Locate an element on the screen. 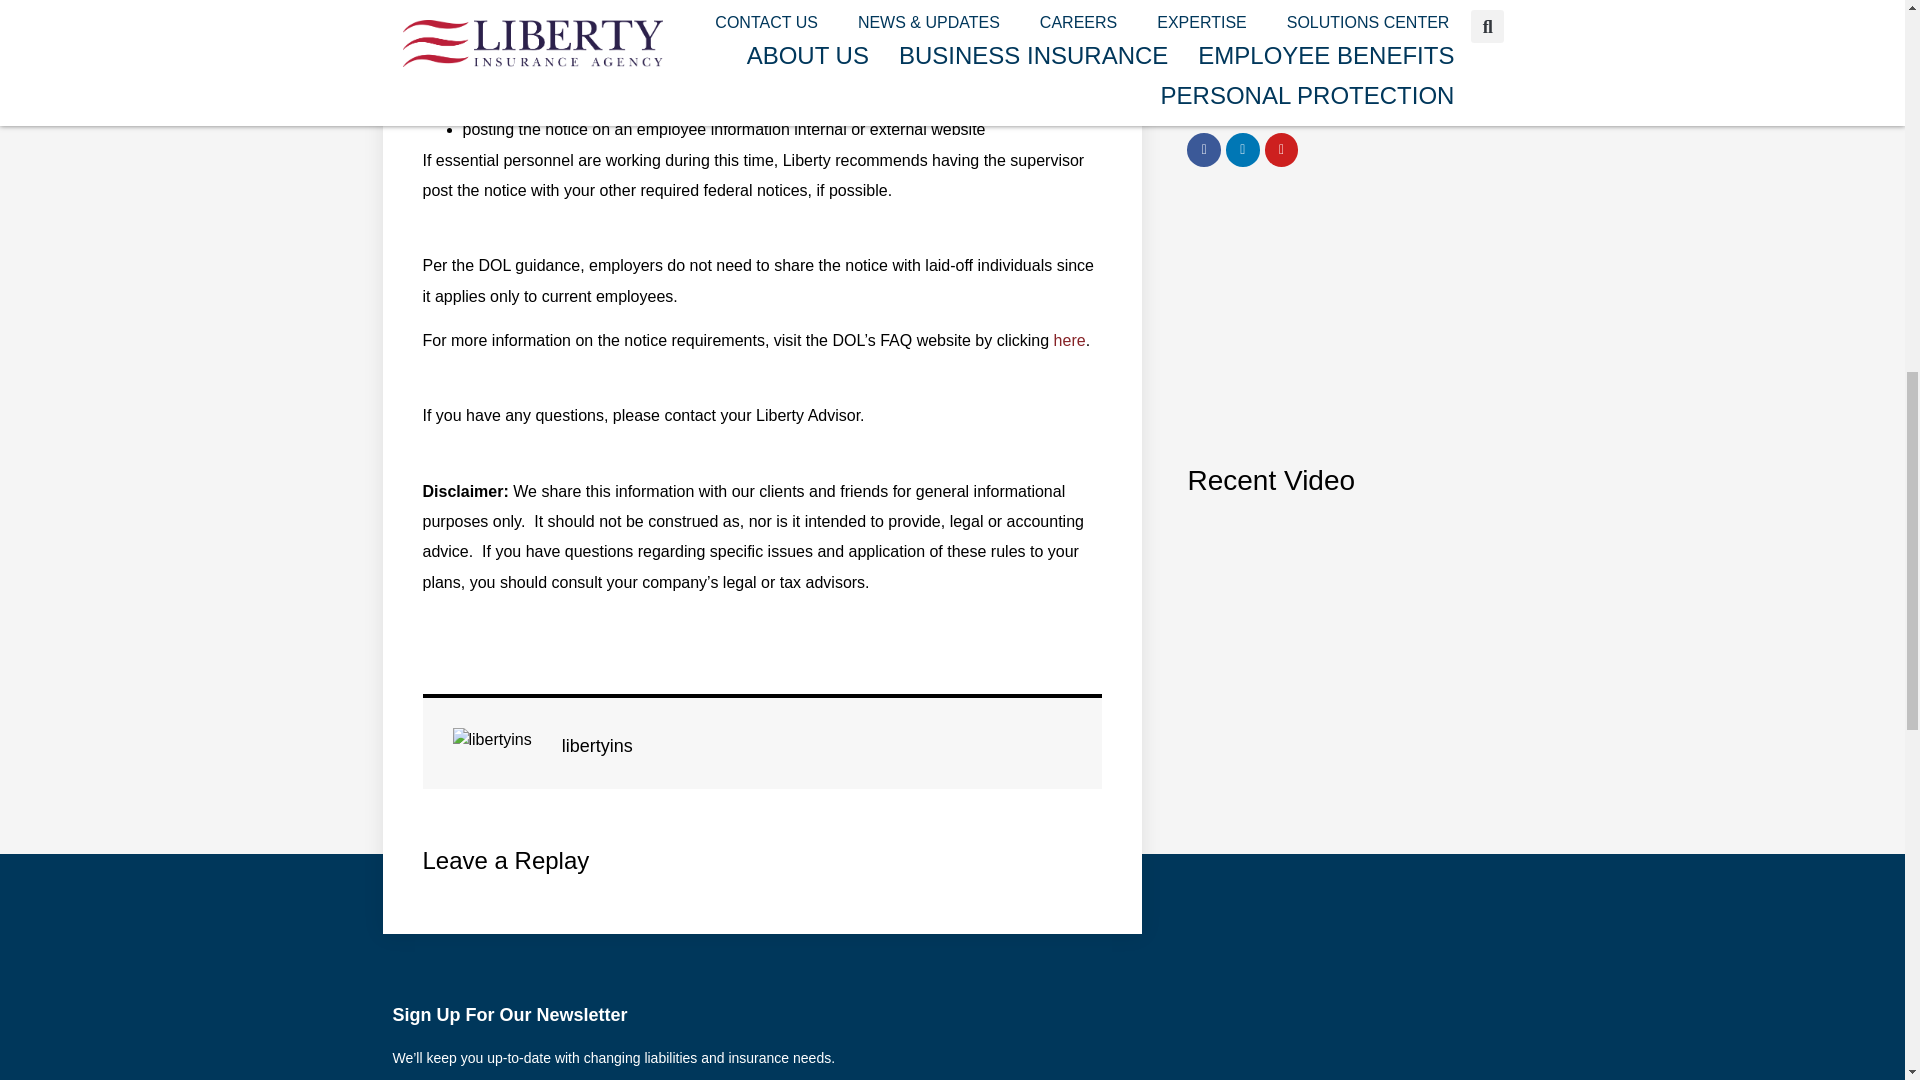  Agency Videos is located at coordinates (1331, 590).